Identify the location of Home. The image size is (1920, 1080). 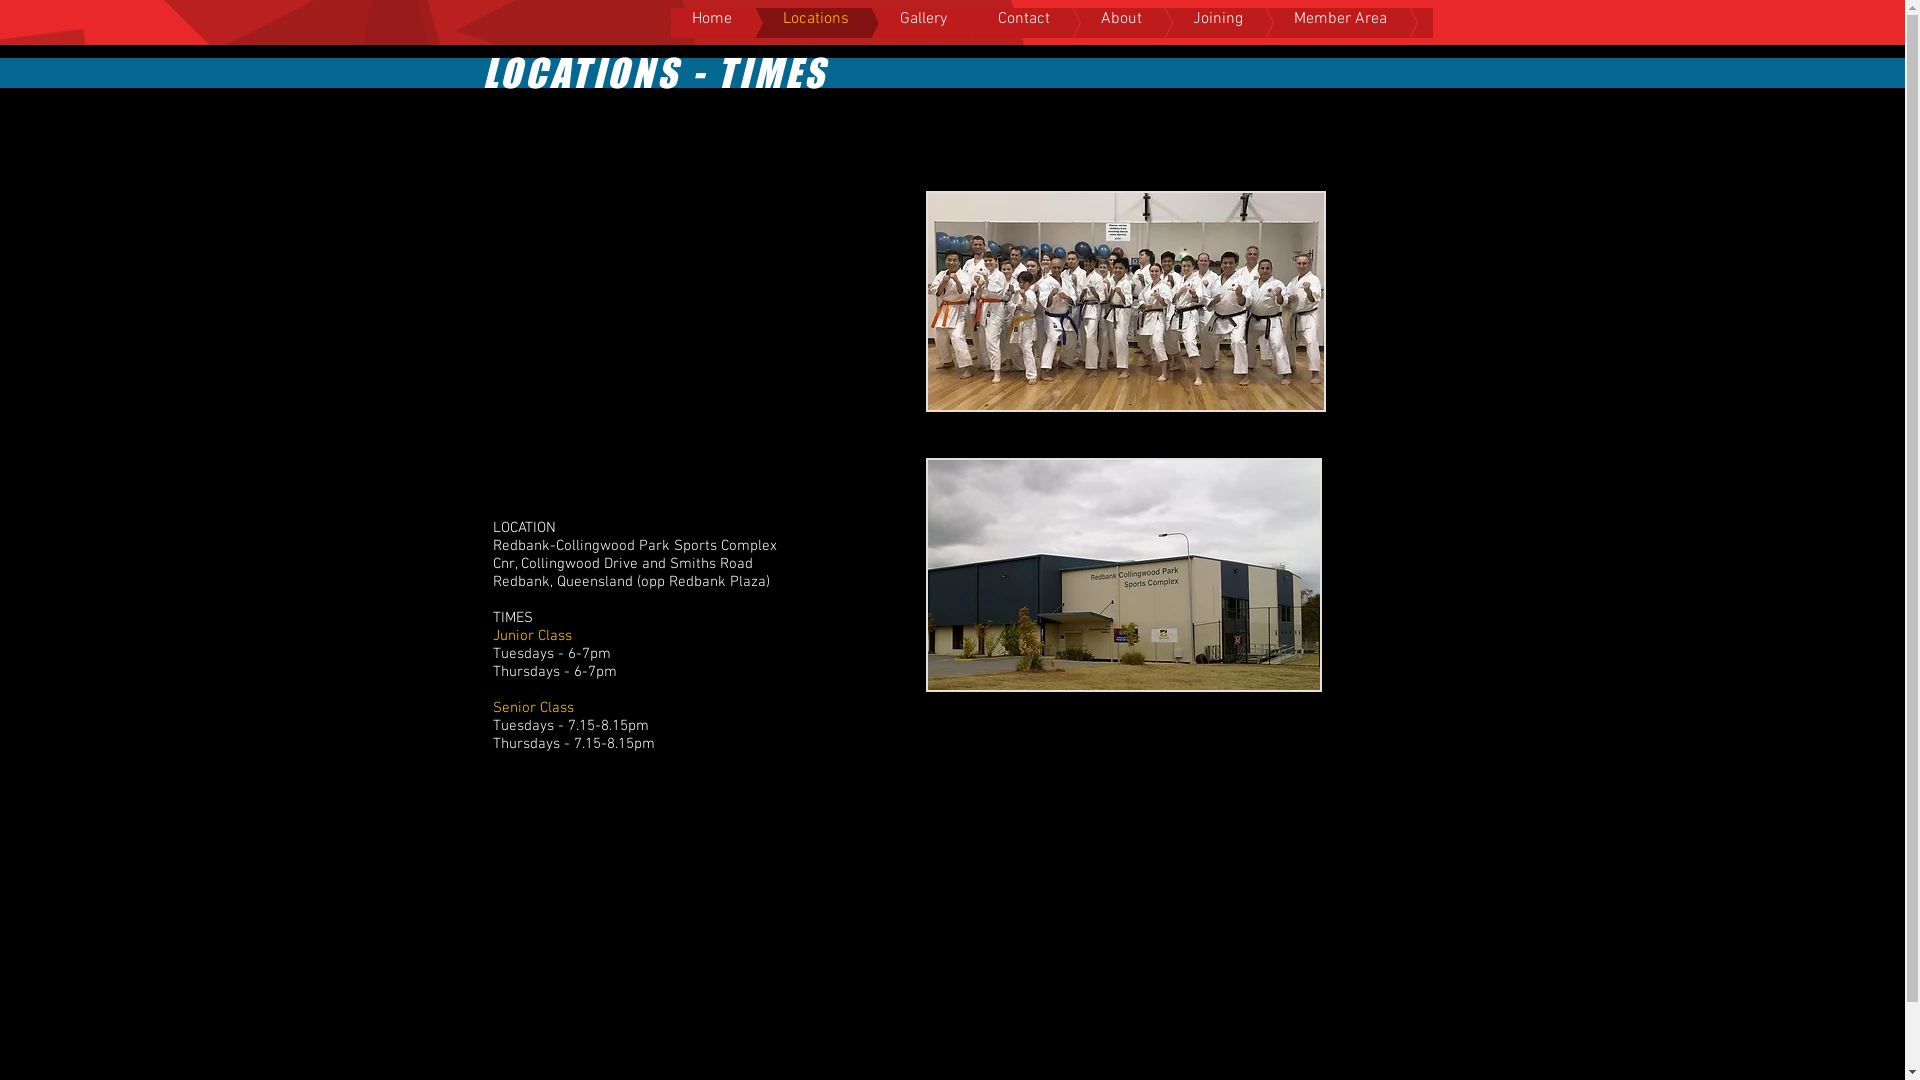
(682, 23).